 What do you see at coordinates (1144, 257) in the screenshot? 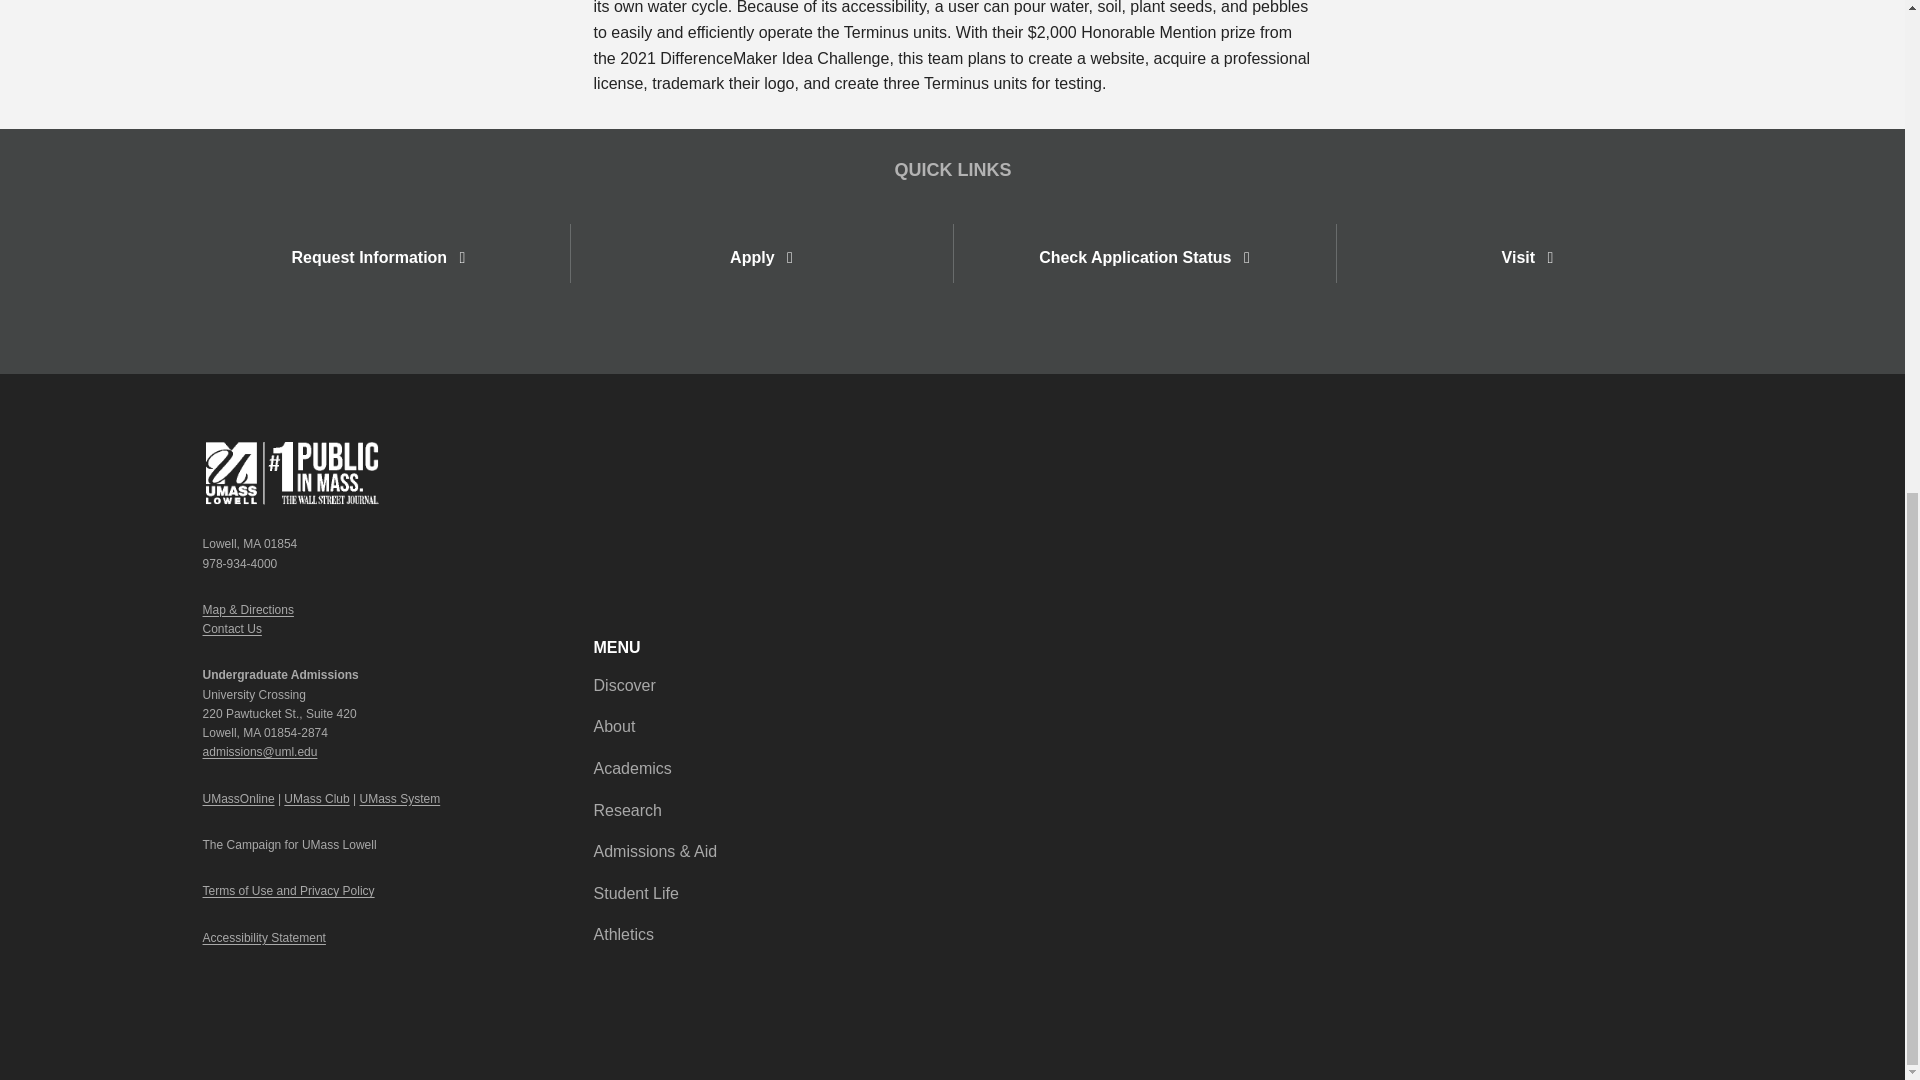
I see `Check Application Status` at bounding box center [1144, 257].